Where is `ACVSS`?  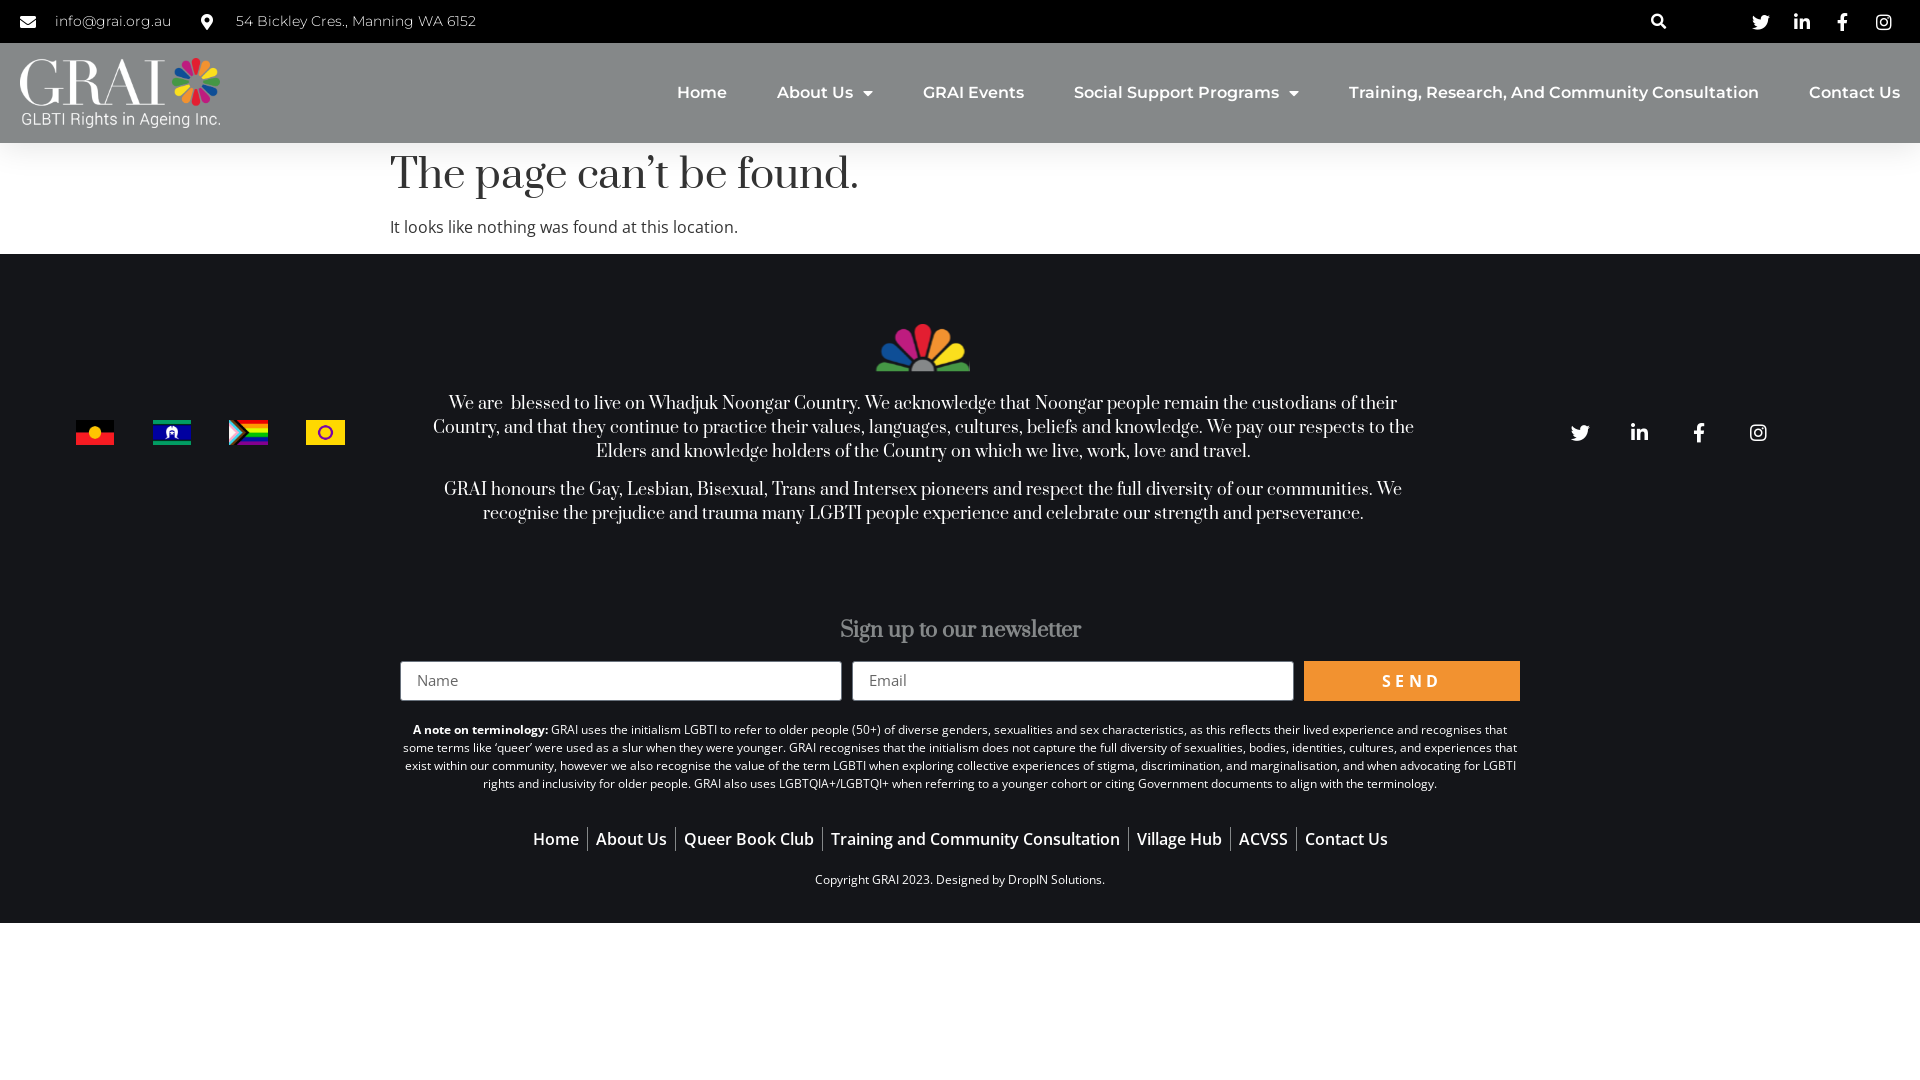
ACVSS is located at coordinates (1262, 839).